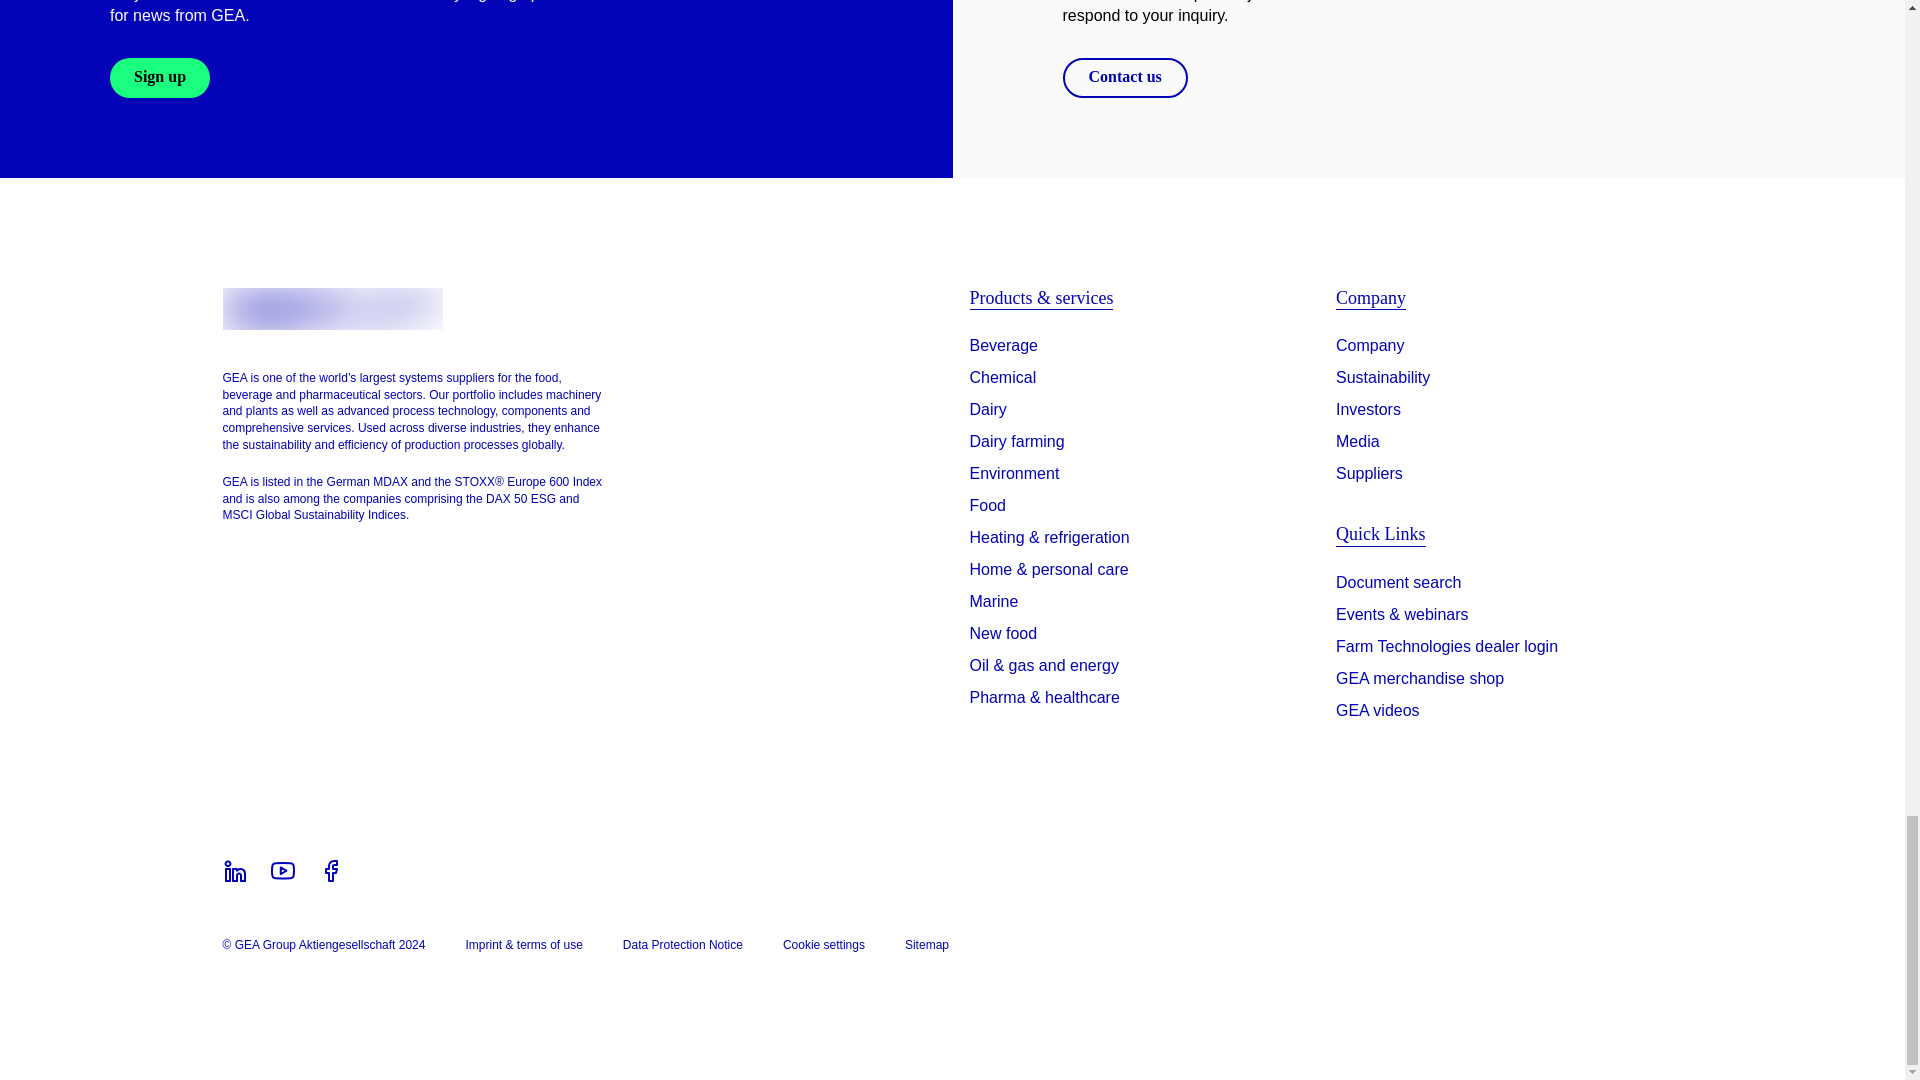 This screenshot has height=1080, width=1920. I want to click on Company, so click(1370, 345).